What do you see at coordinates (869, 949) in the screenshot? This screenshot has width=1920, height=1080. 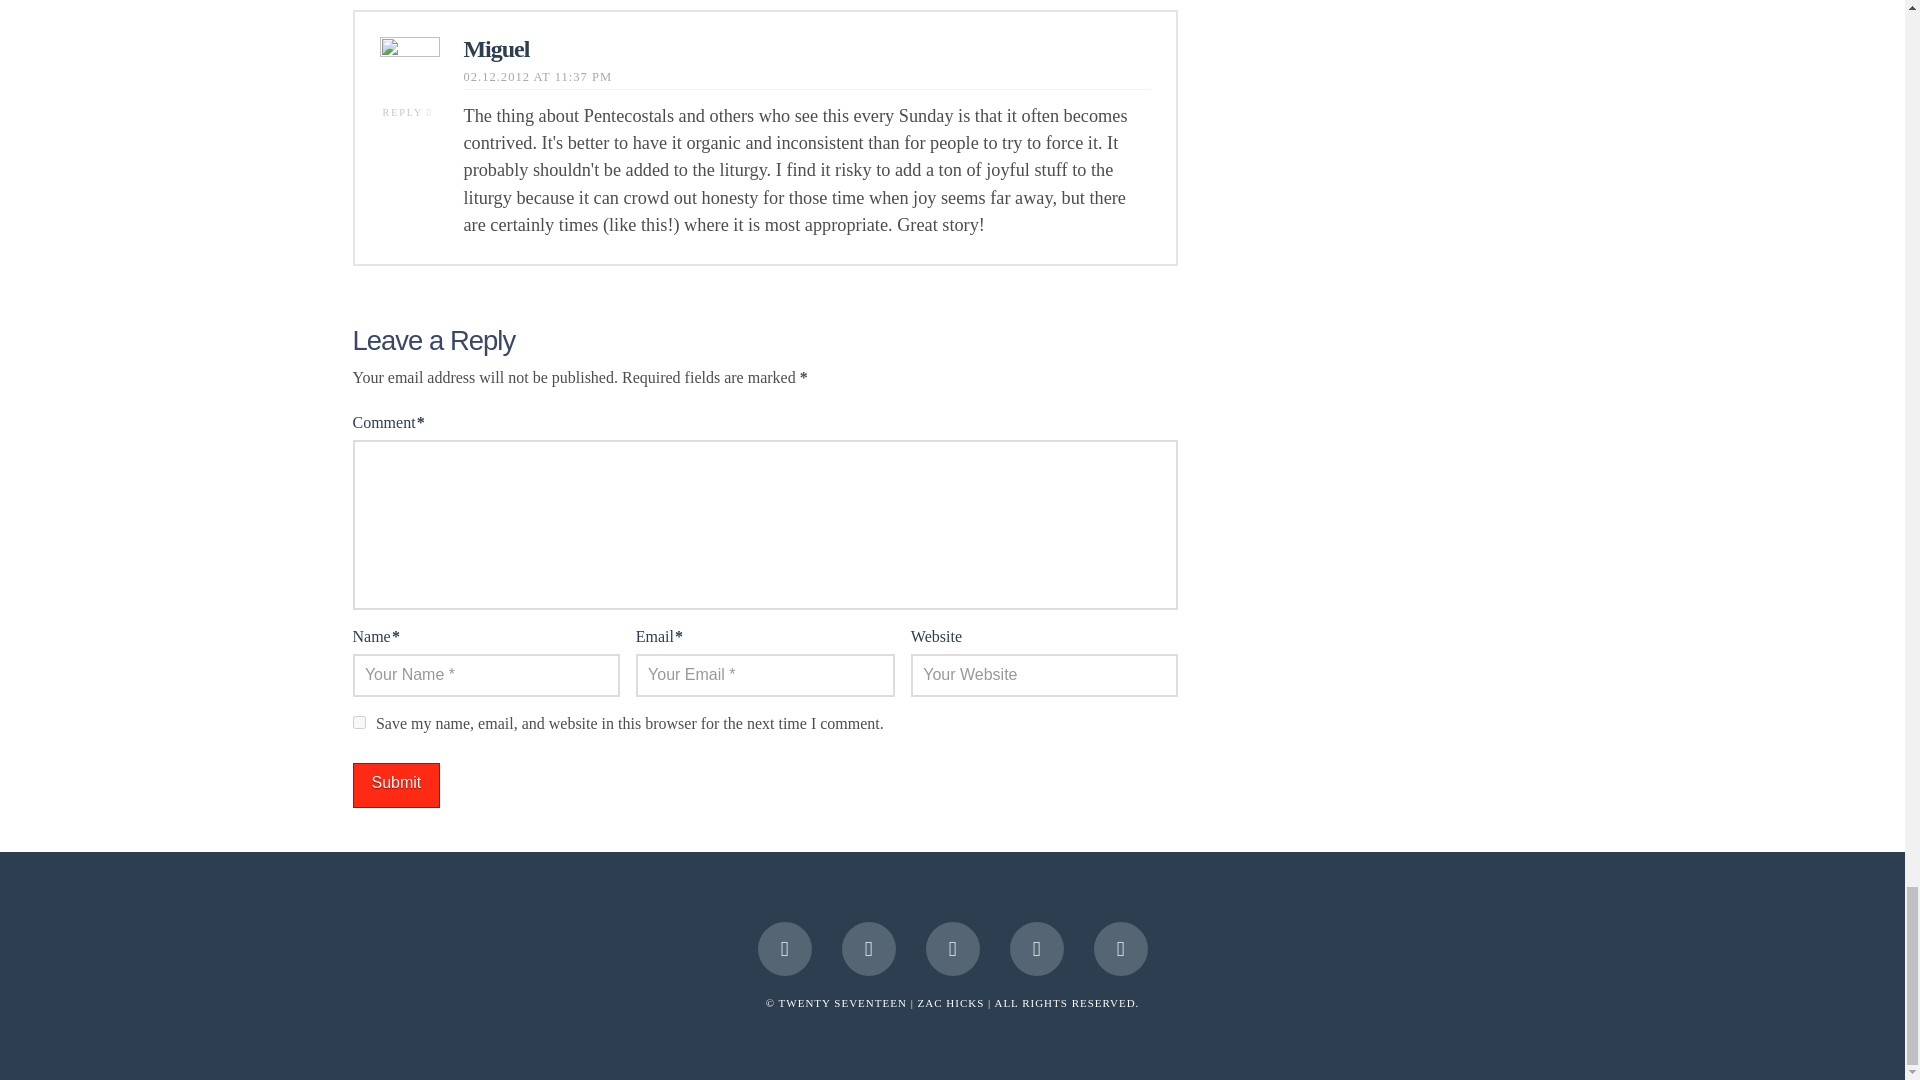 I see `Twitter` at bounding box center [869, 949].